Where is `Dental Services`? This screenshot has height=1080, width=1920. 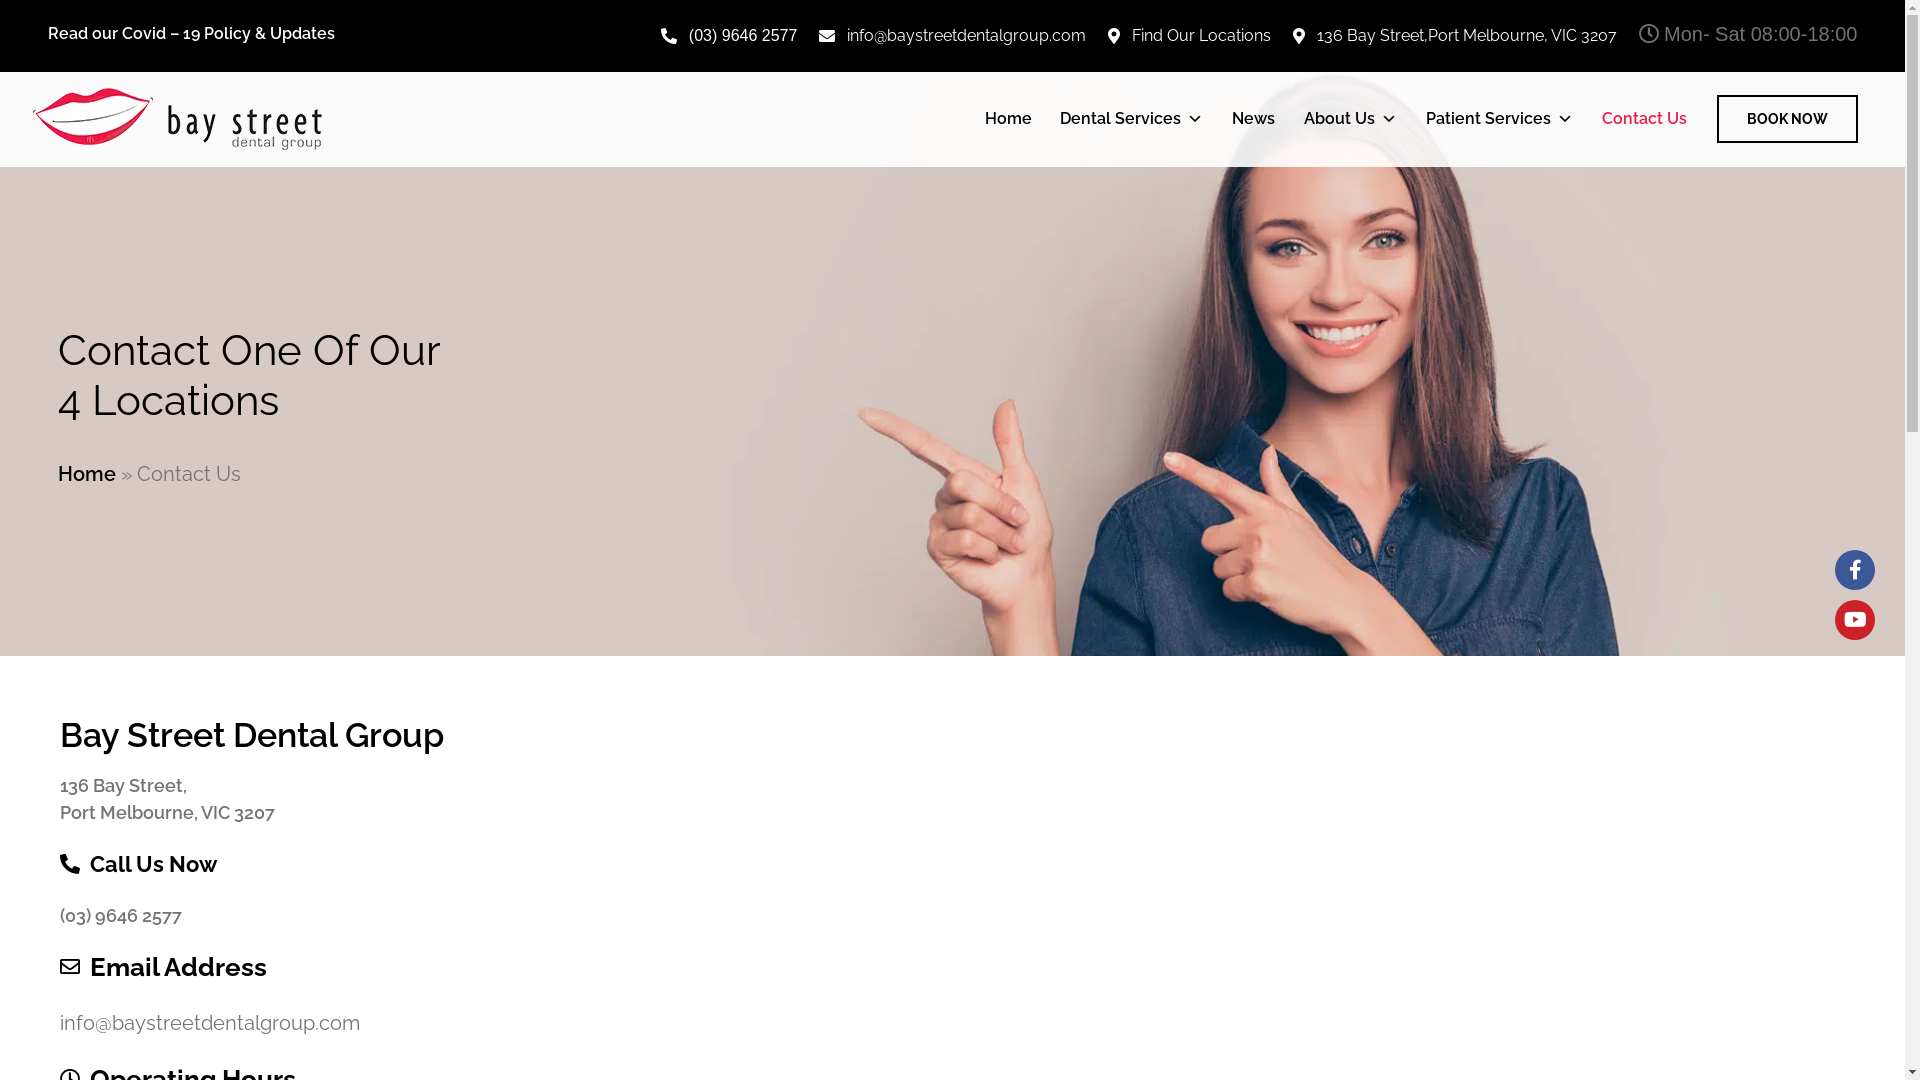
Dental Services is located at coordinates (1132, 119).